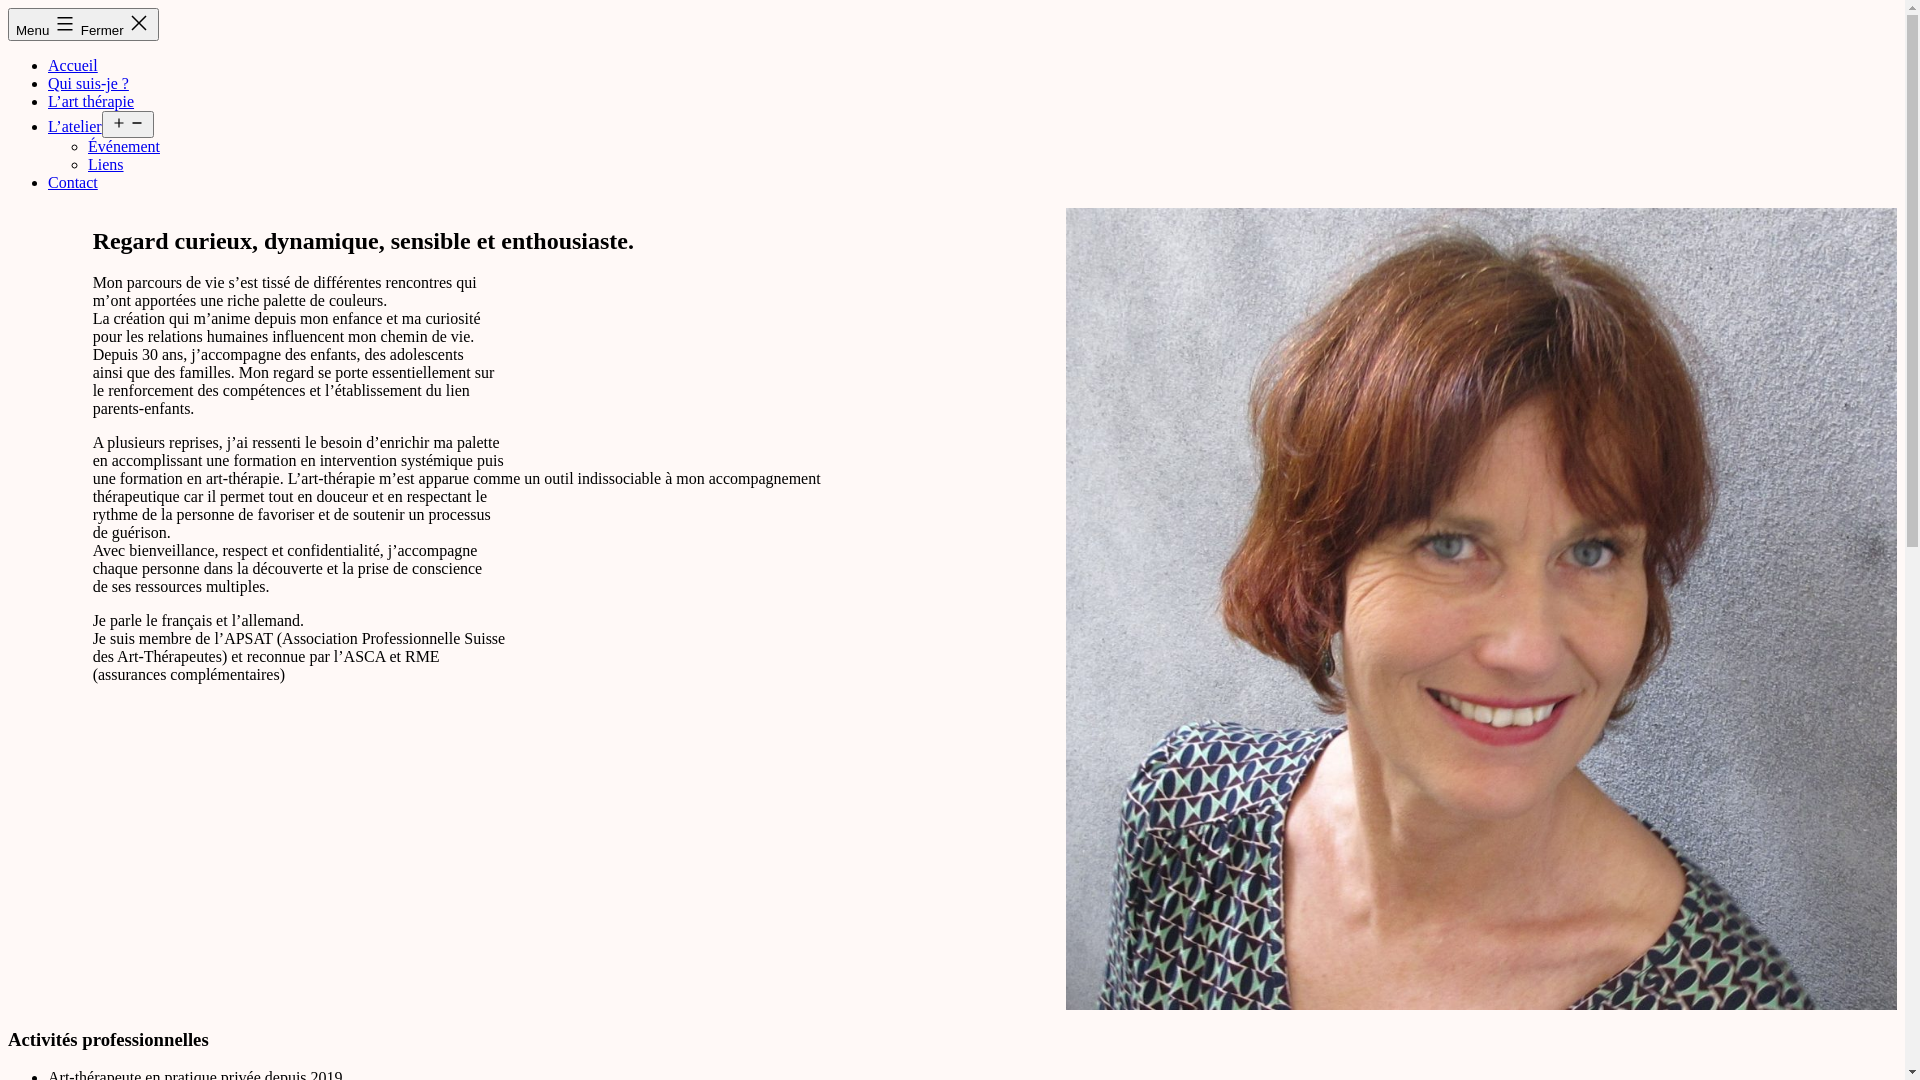 Image resolution: width=1920 pixels, height=1080 pixels. I want to click on Qui suis-je ?, so click(88, 84).